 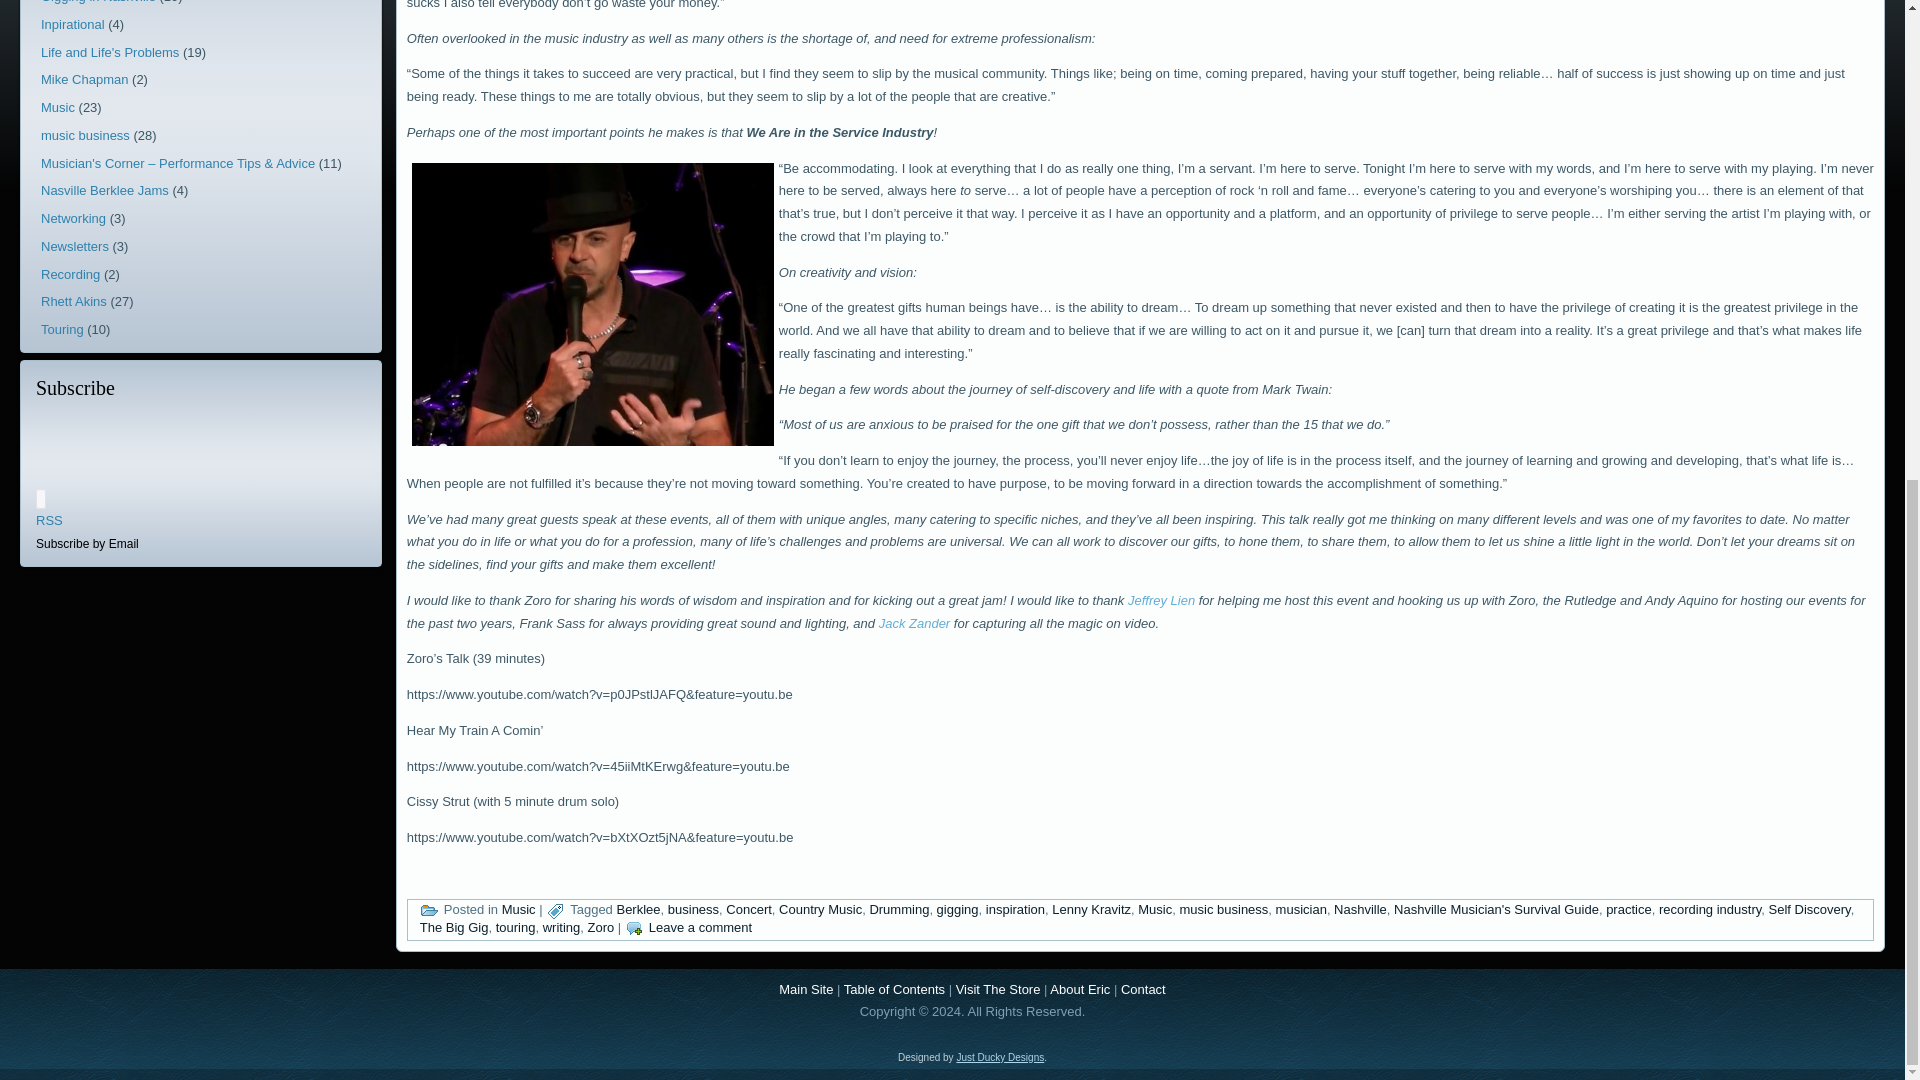 What do you see at coordinates (74, 246) in the screenshot?
I see `Newsletters` at bounding box center [74, 246].